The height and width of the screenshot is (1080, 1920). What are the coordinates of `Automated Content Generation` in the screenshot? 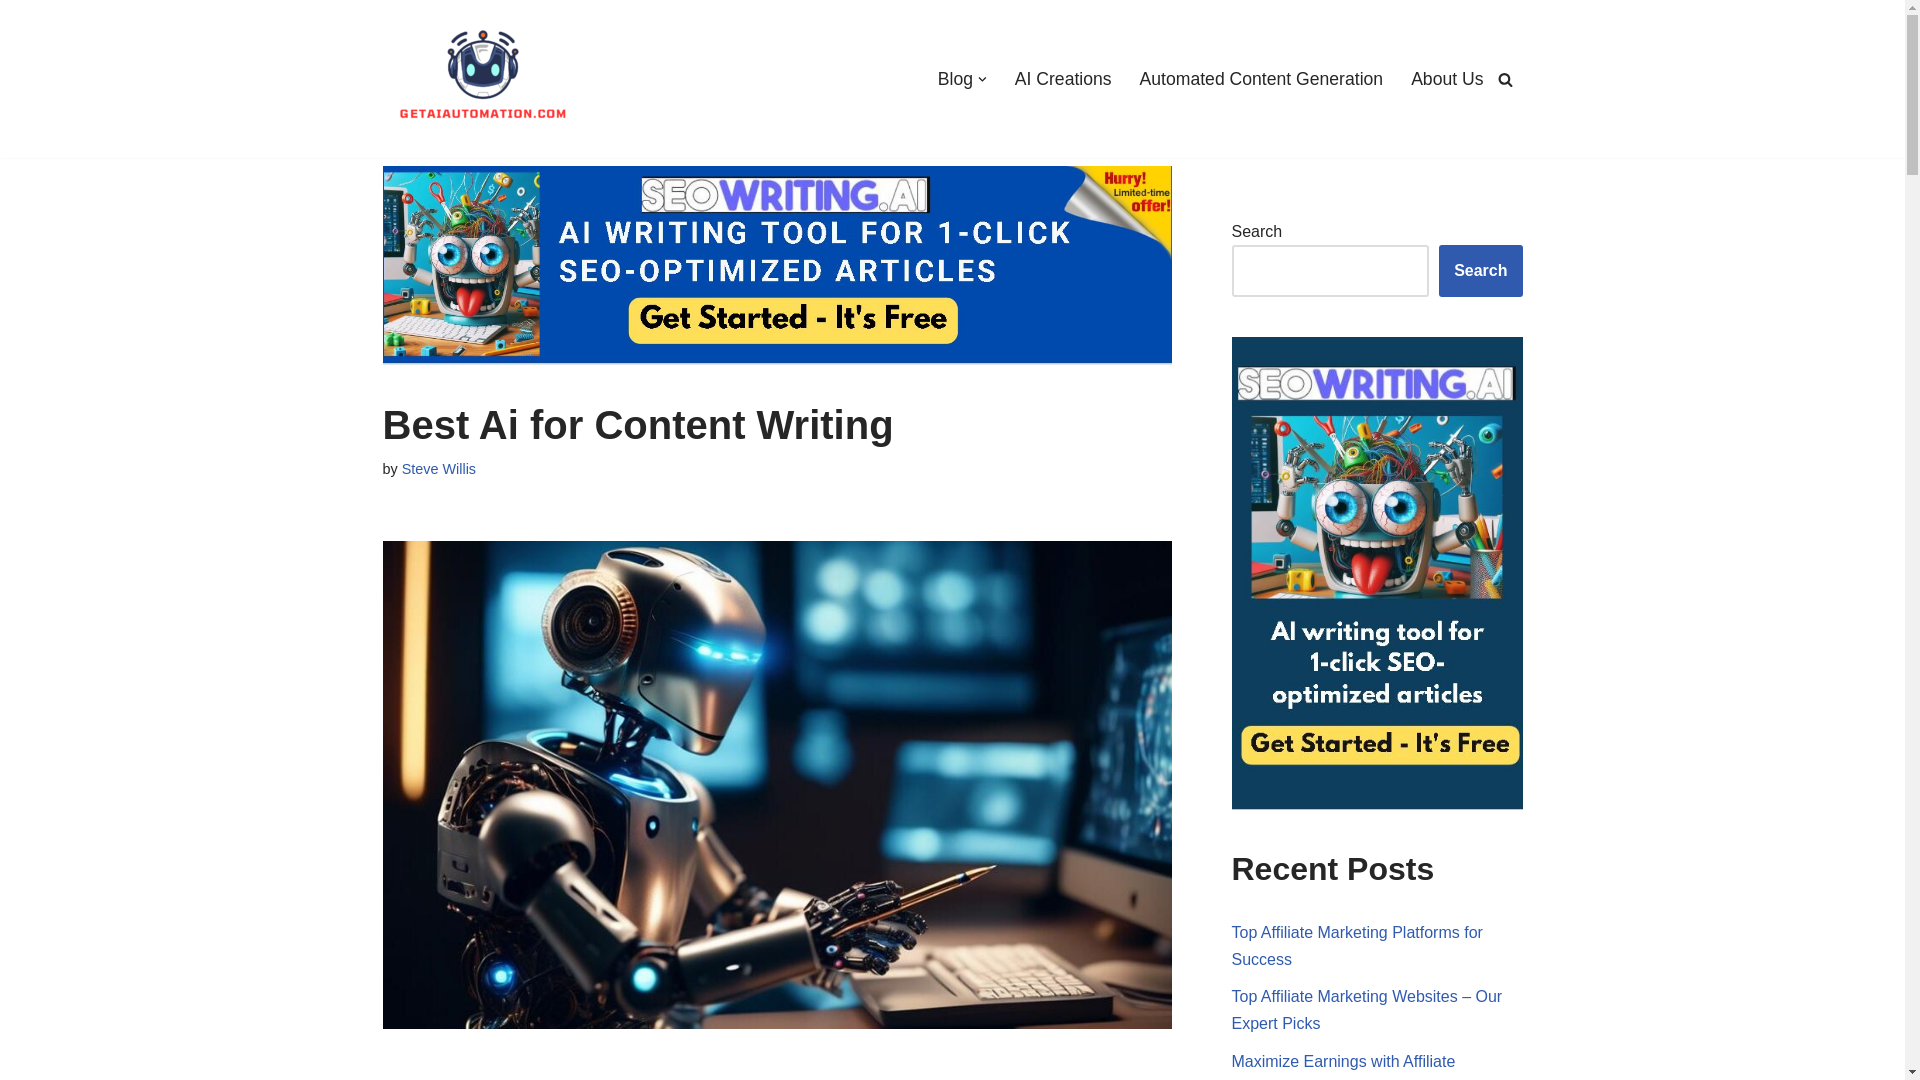 It's located at (1262, 78).